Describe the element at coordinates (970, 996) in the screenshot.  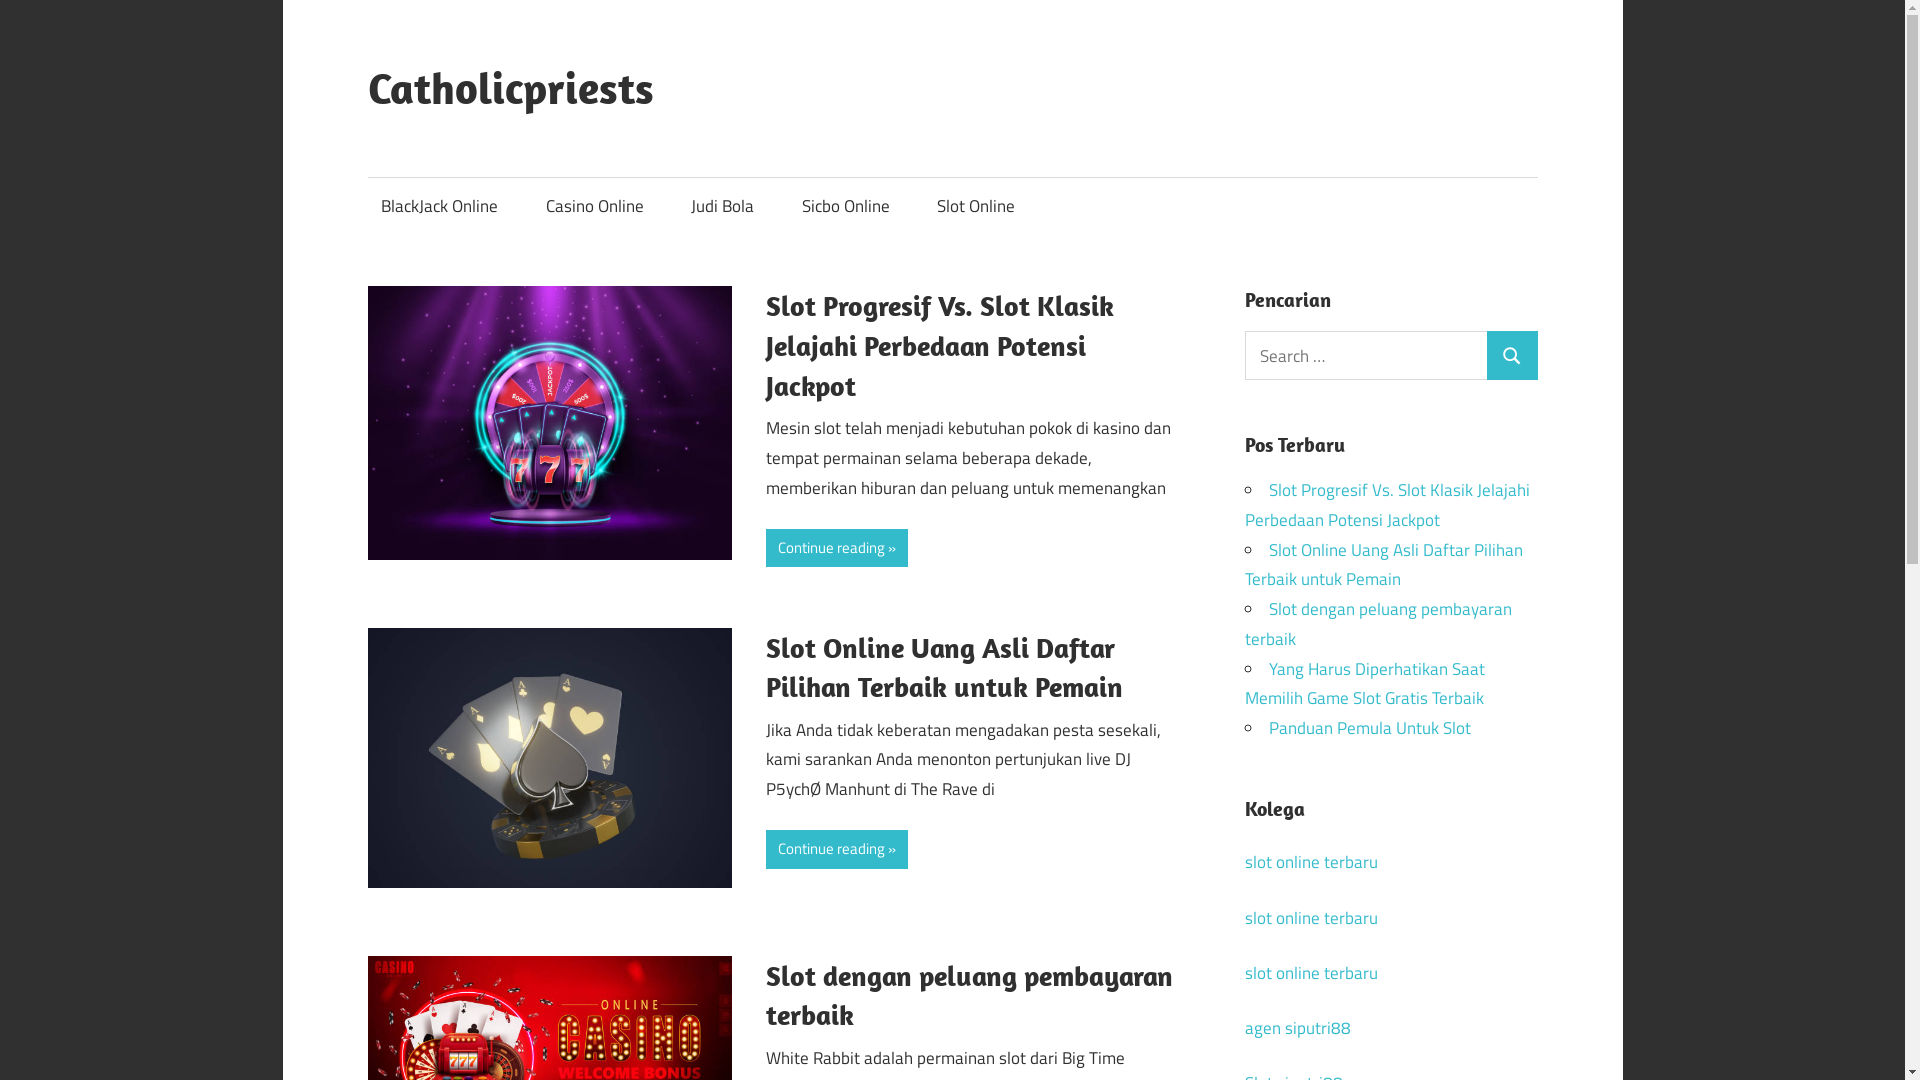
I see `Slot dengan peluang pembayaran terbaik` at that location.